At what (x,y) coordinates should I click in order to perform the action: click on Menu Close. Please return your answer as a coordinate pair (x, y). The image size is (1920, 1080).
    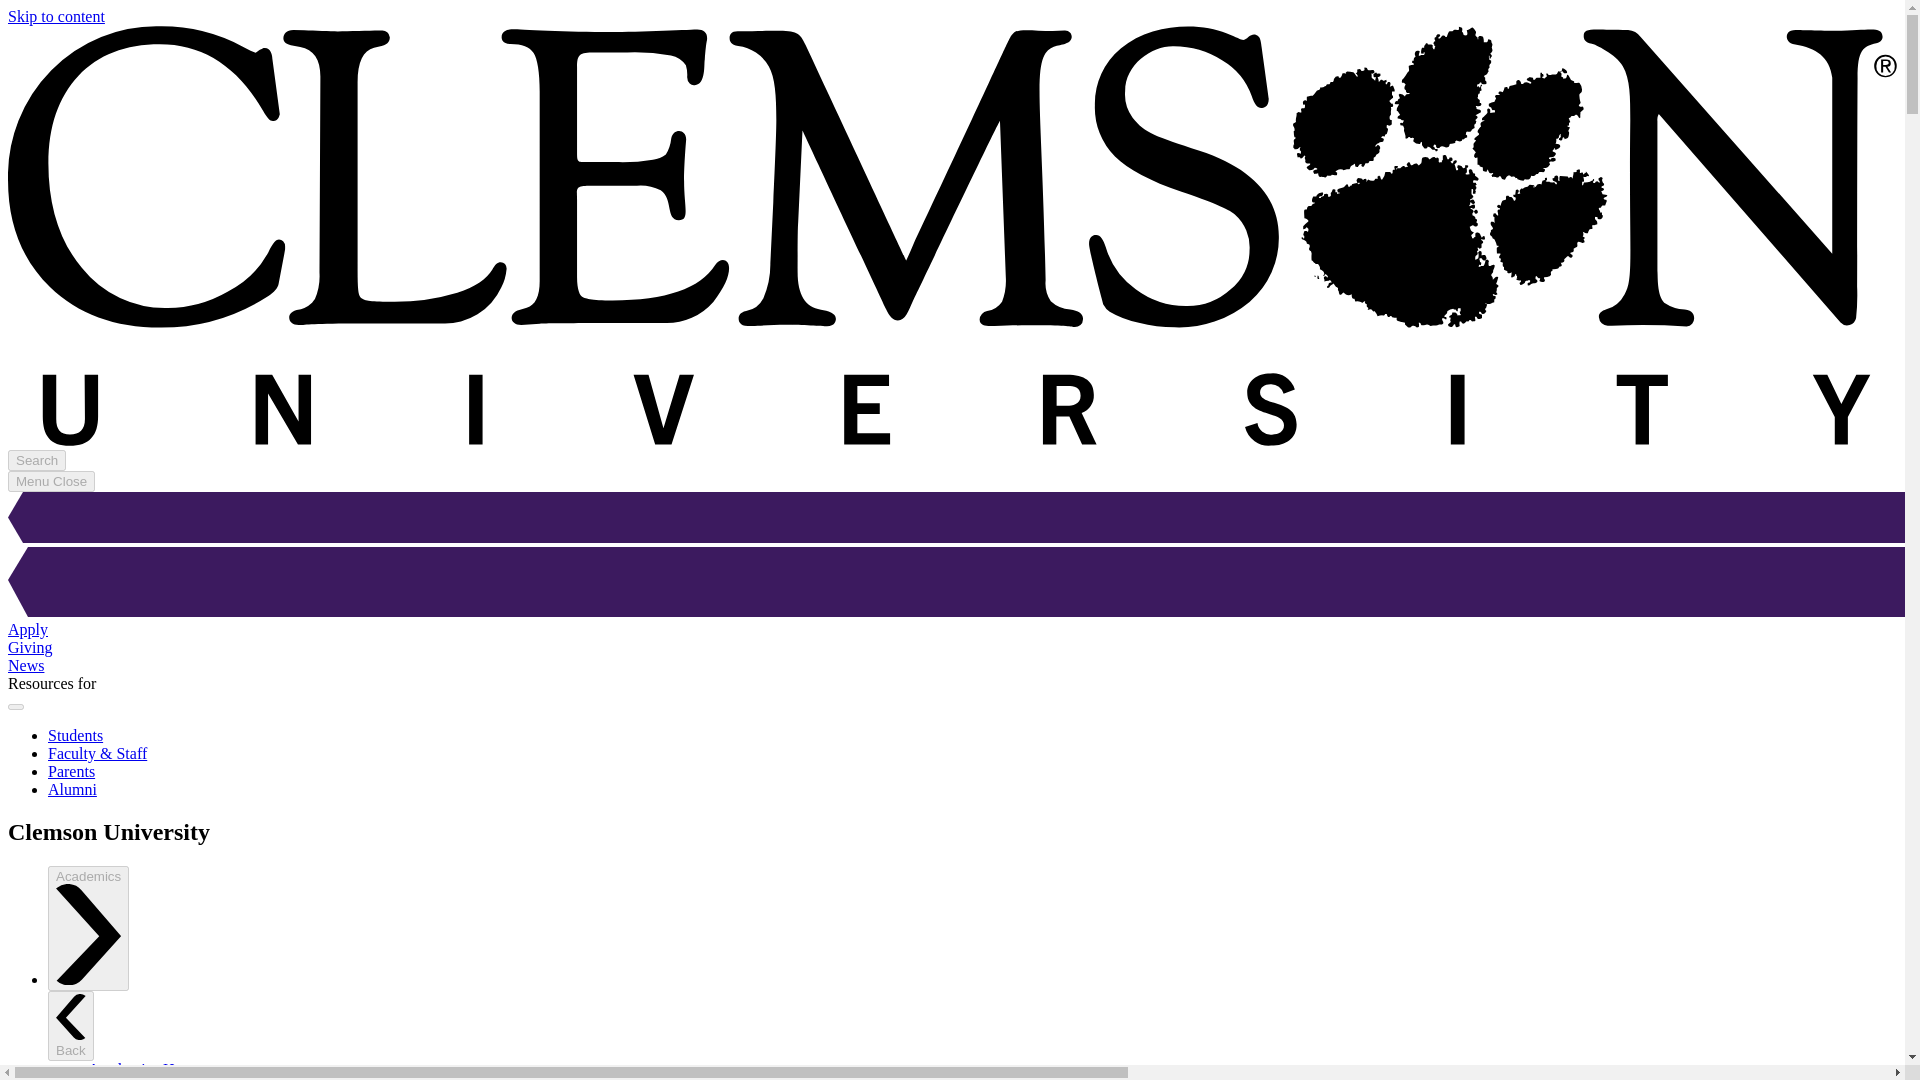
    Looking at the image, I should click on (50, 481).